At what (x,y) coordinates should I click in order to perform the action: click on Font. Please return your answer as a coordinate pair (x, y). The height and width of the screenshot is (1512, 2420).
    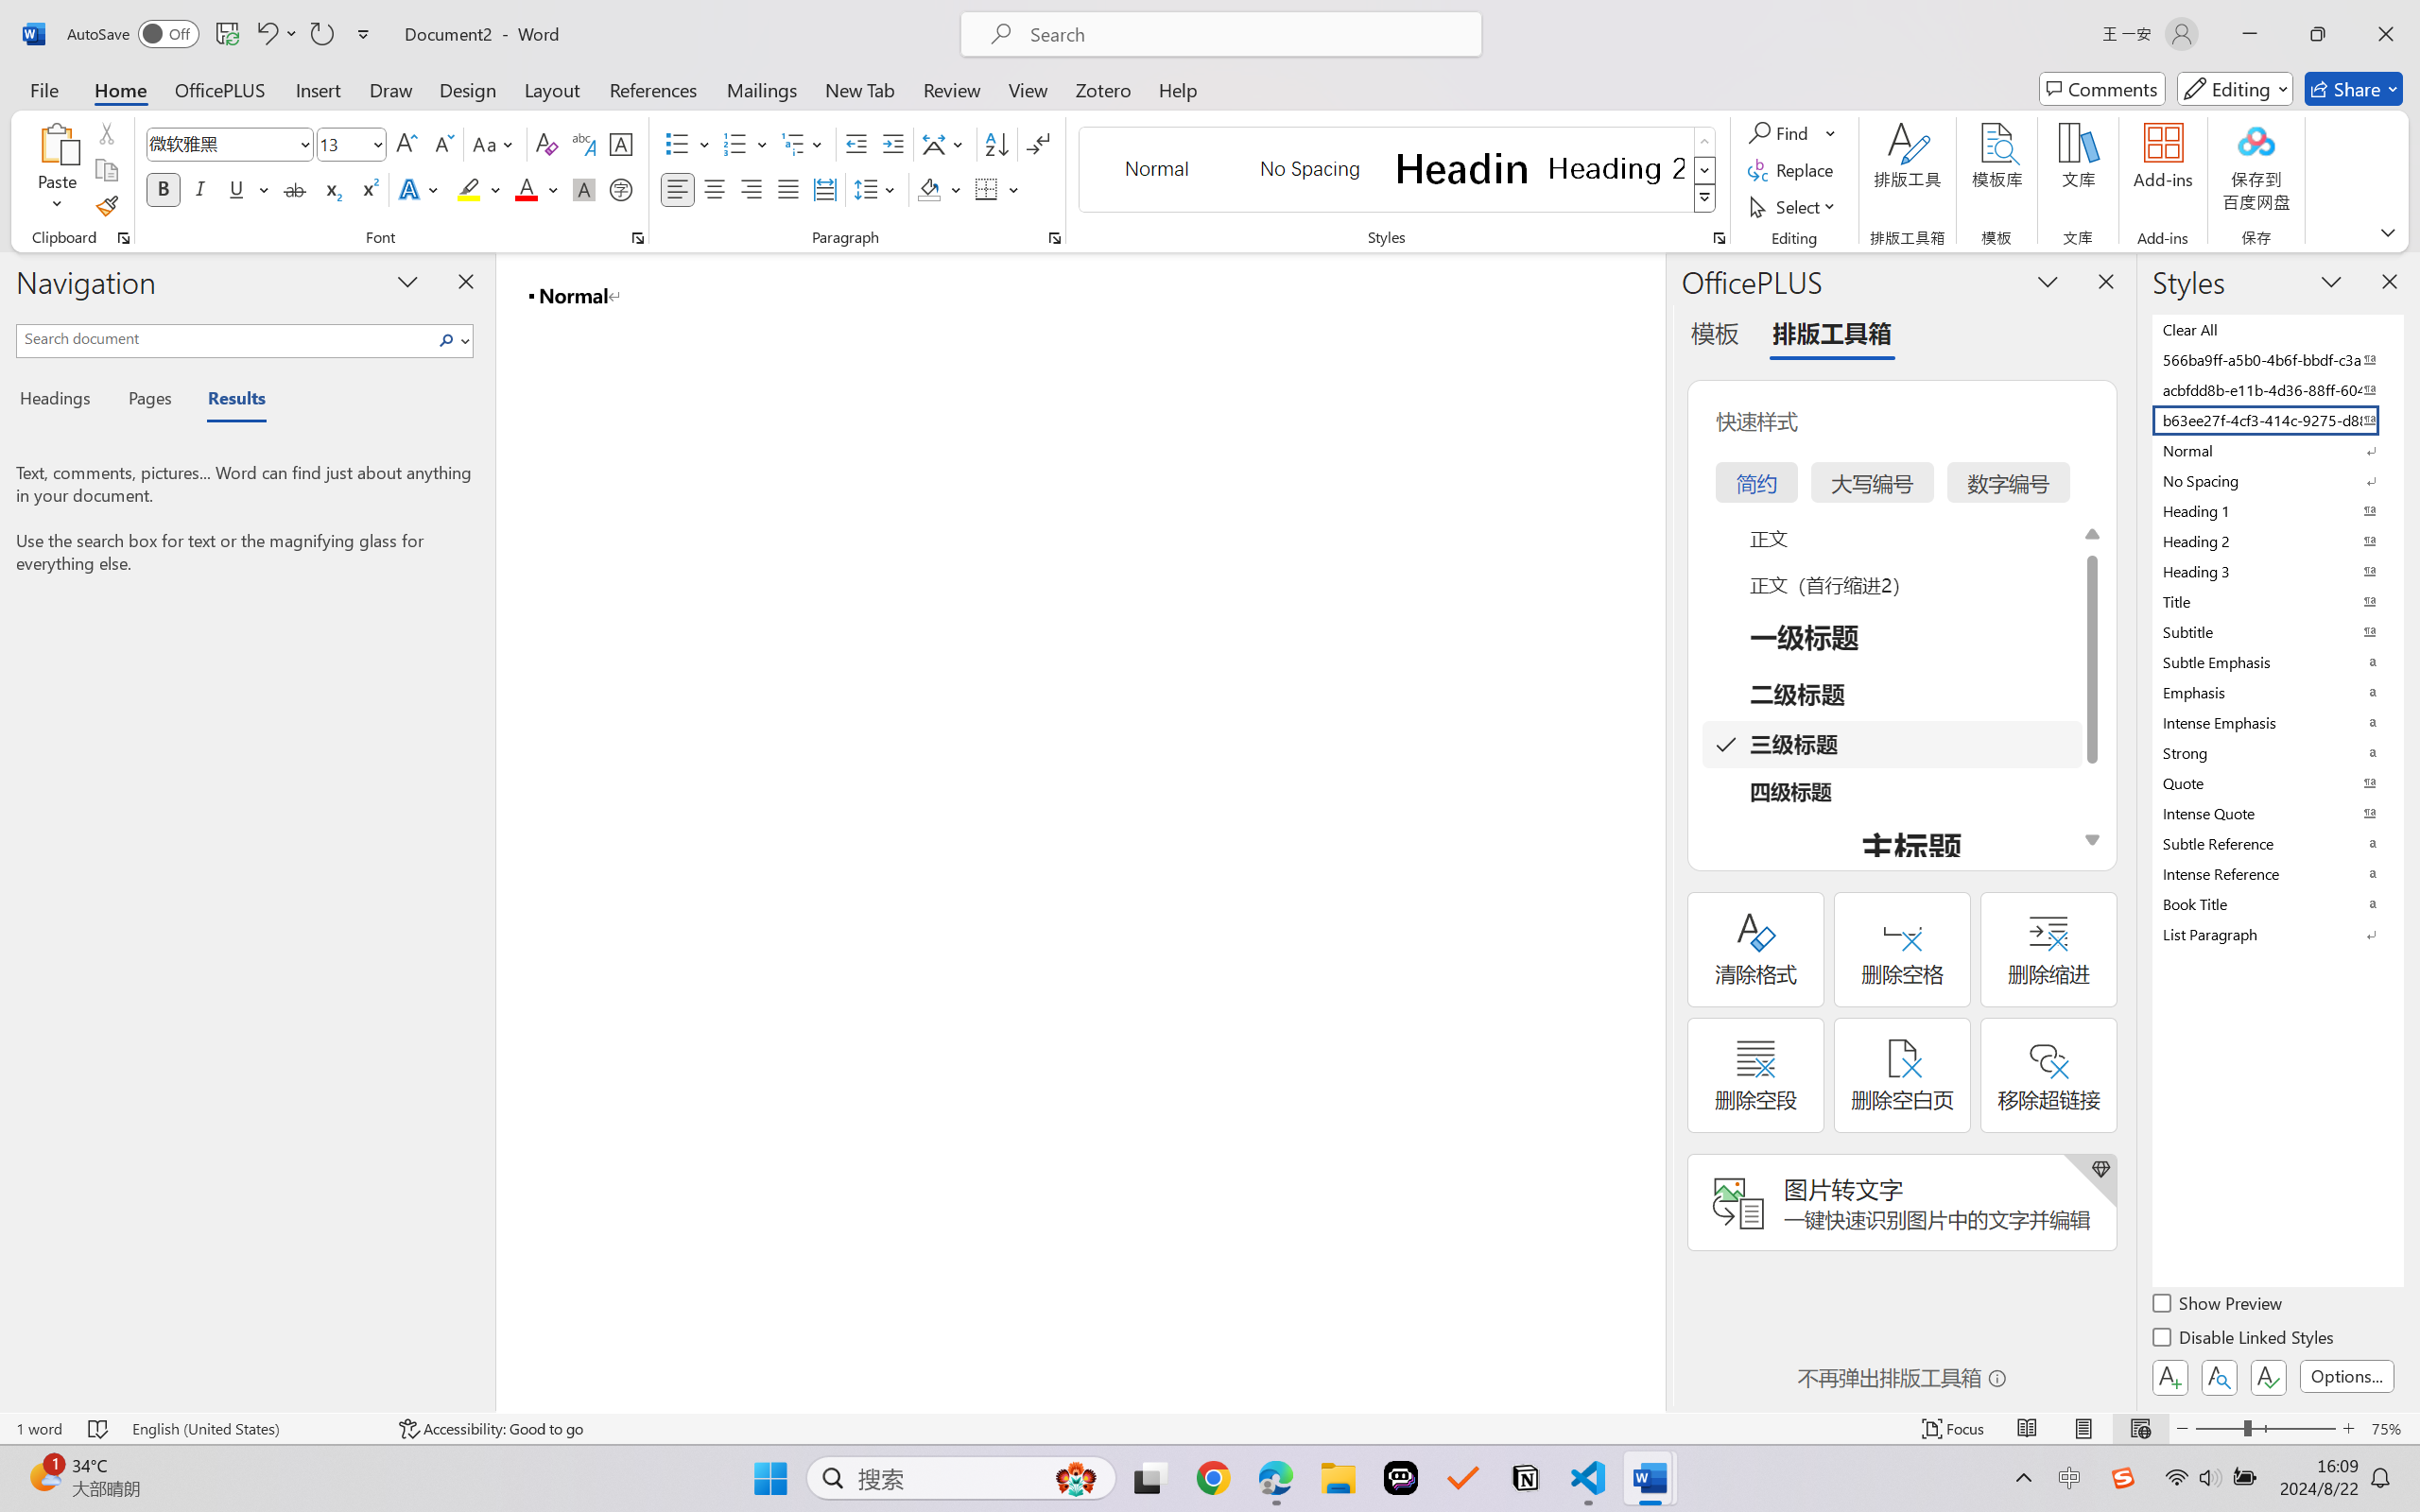
    Looking at the image, I should click on (231, 144).